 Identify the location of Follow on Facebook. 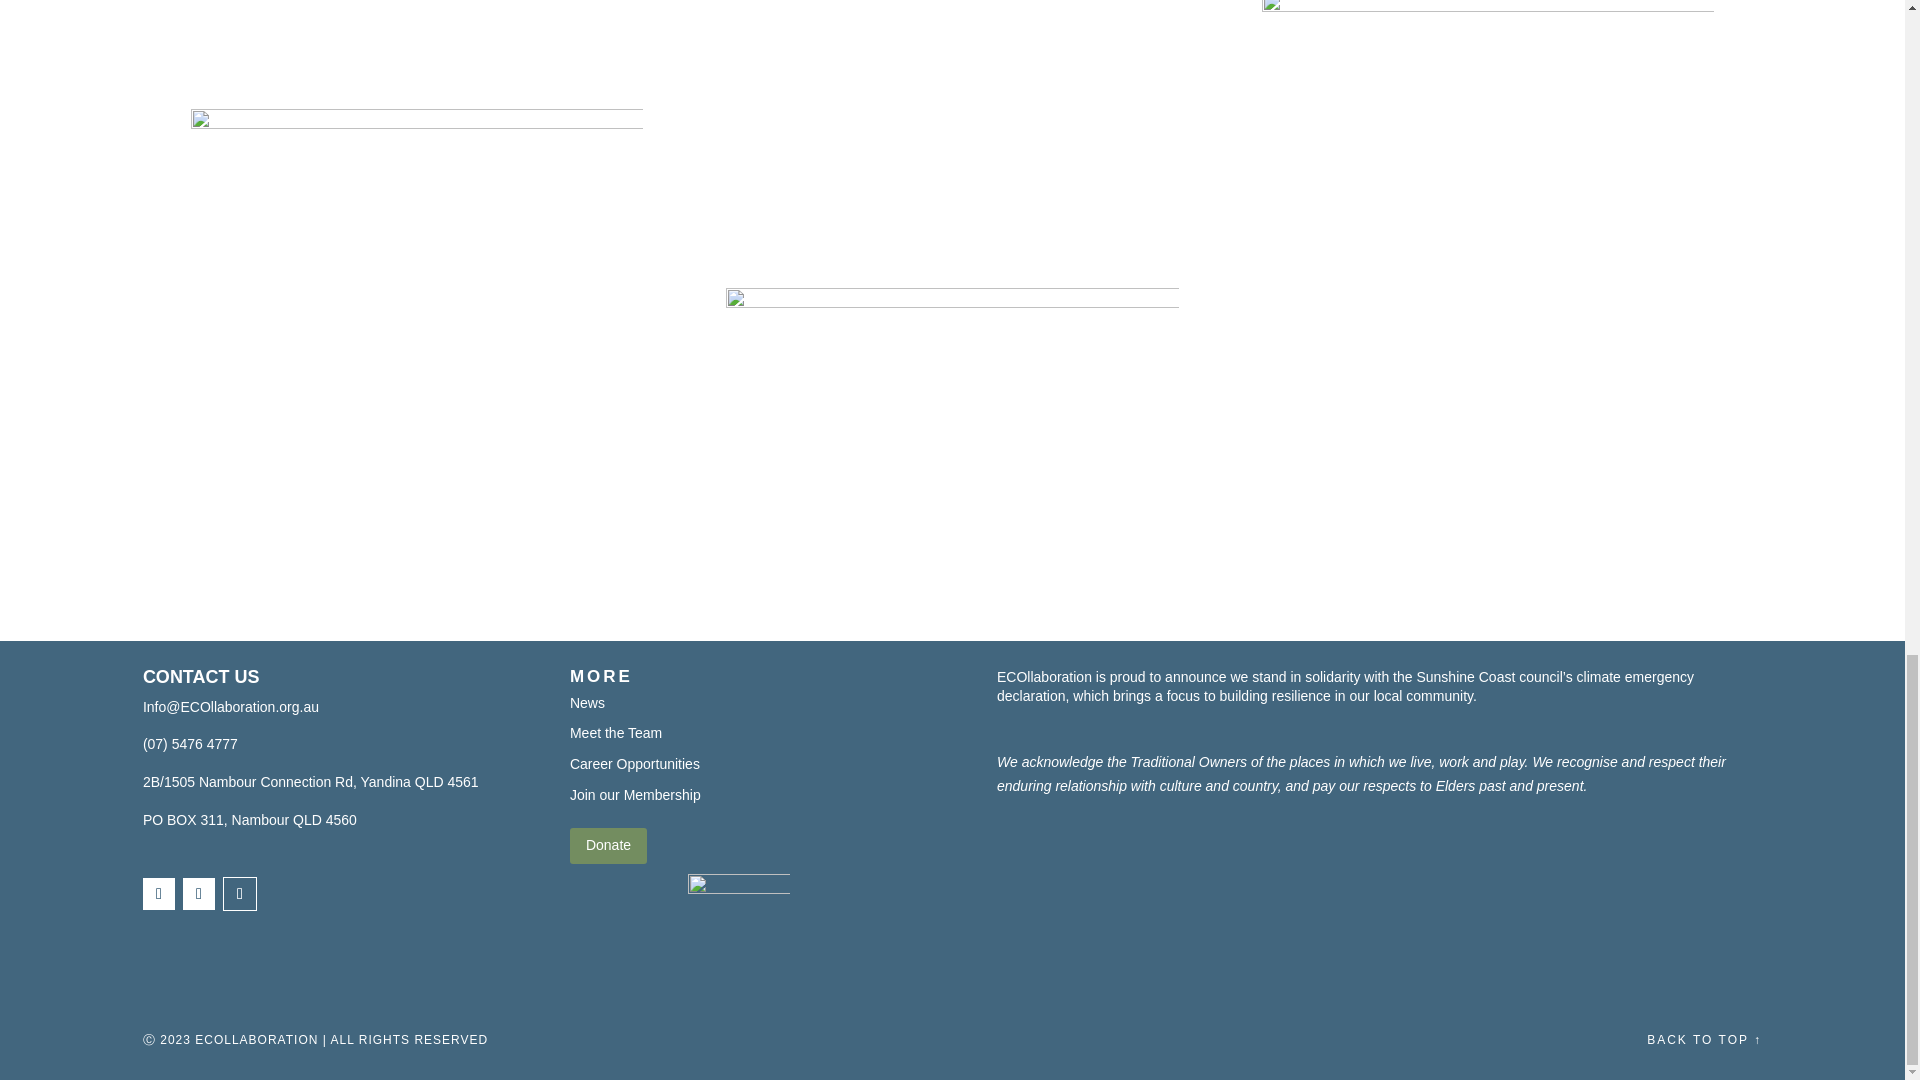
(158, 894).